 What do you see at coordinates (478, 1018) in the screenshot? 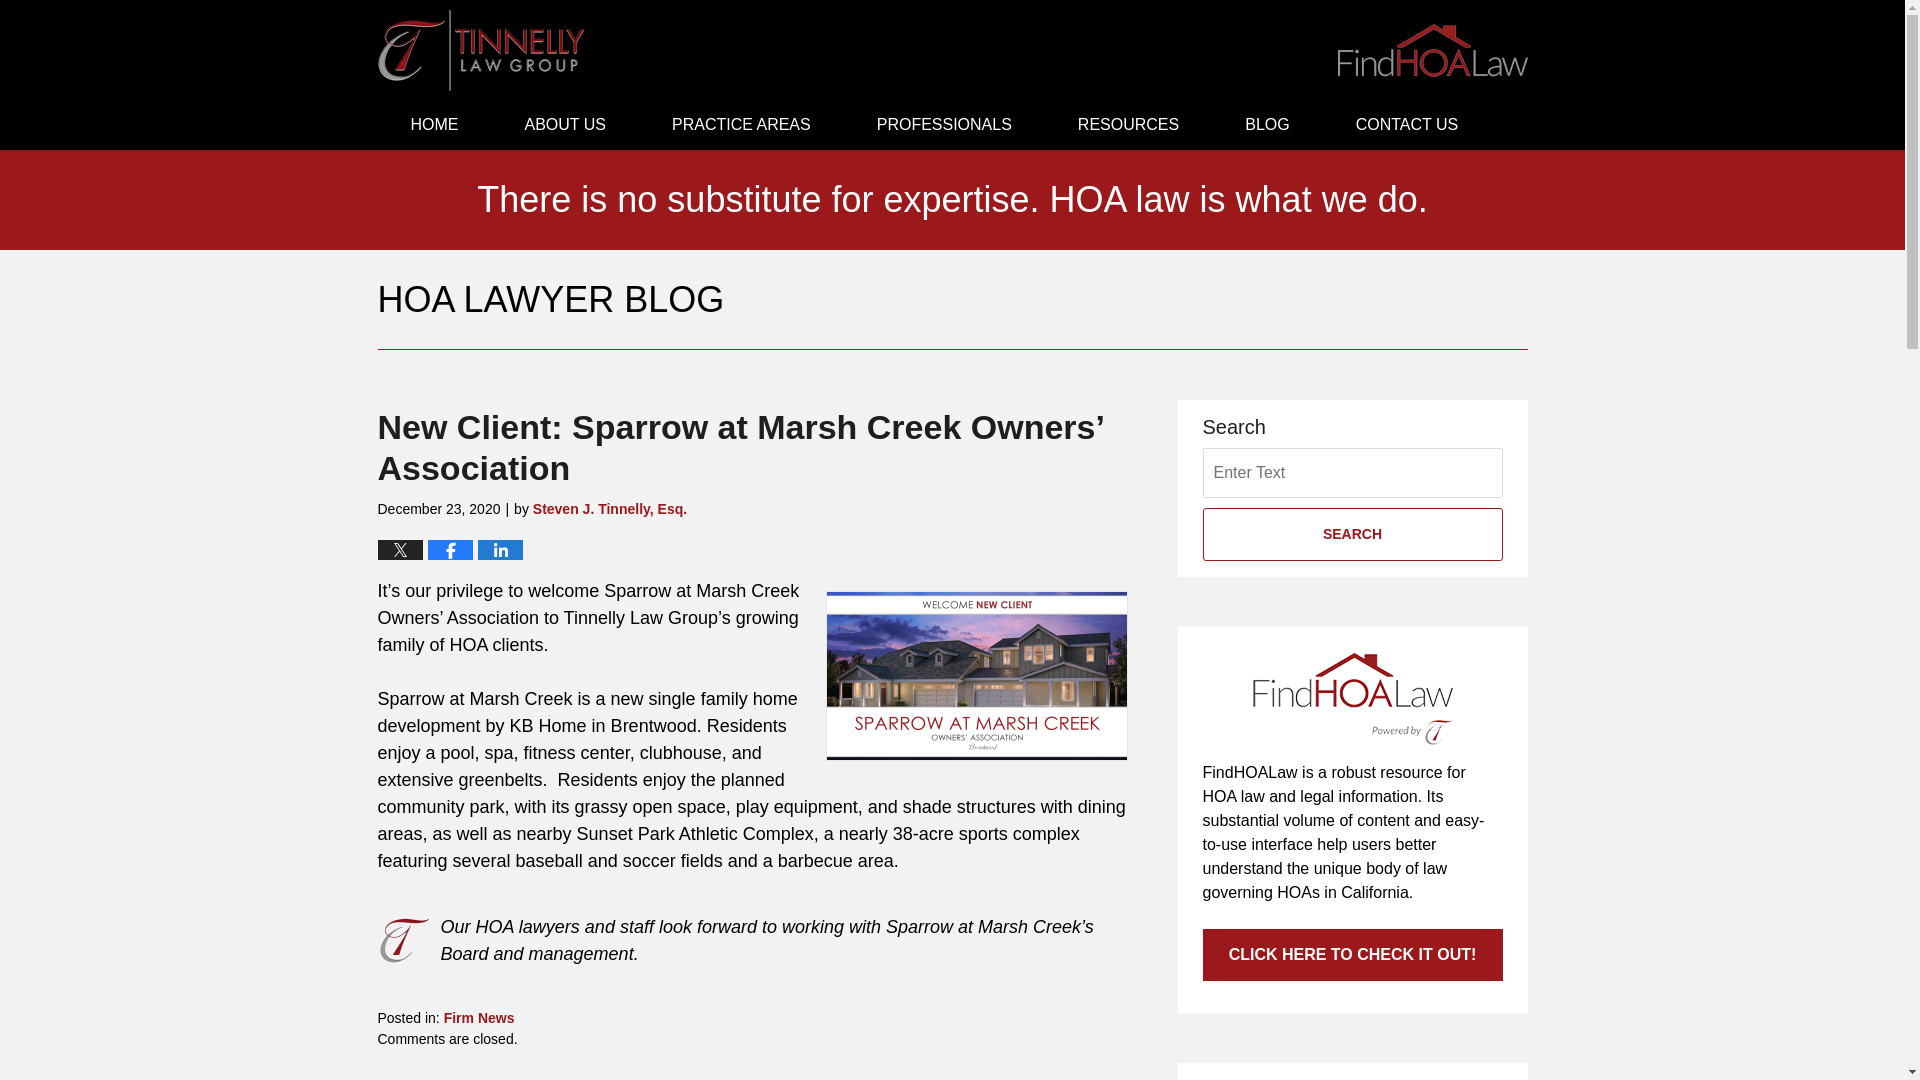
I see `View all posts in Firm News` at bounding box center [478, 1018].